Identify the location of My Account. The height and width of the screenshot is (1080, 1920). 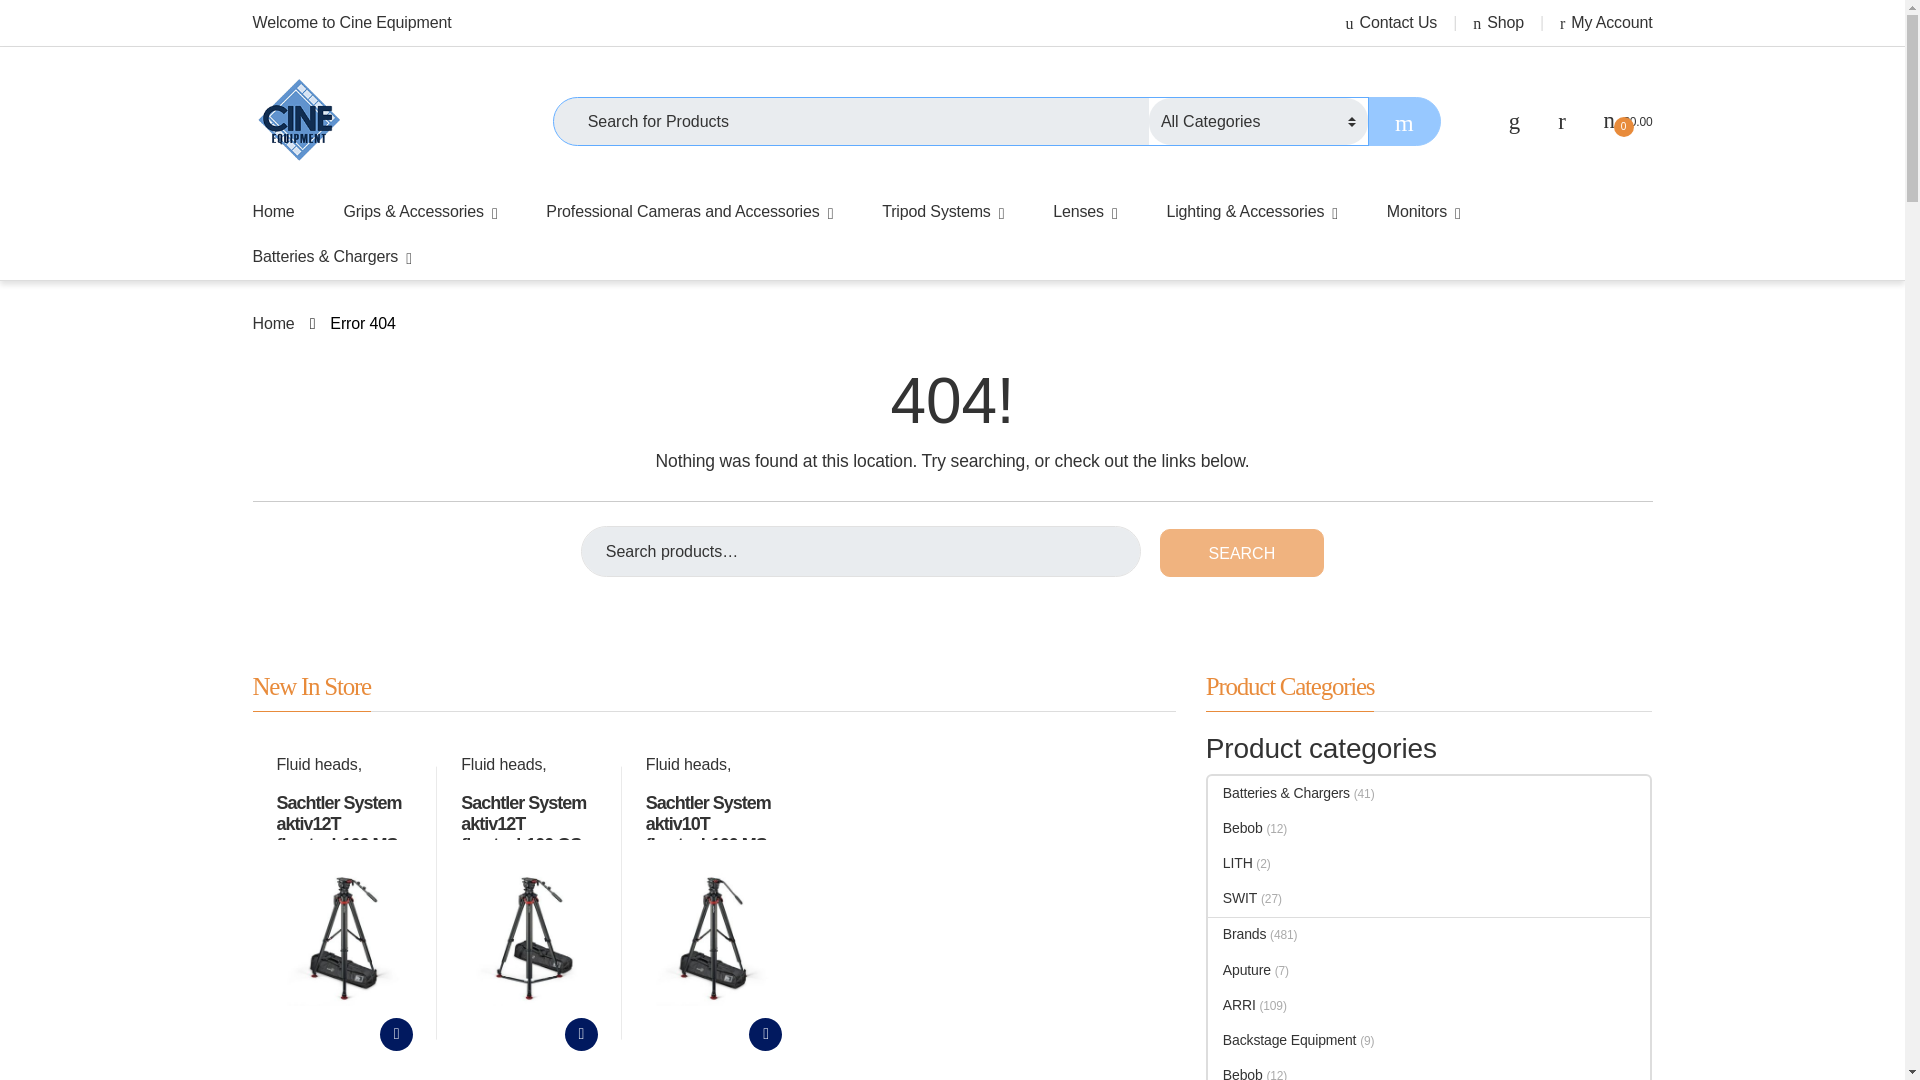
(1606, 23).